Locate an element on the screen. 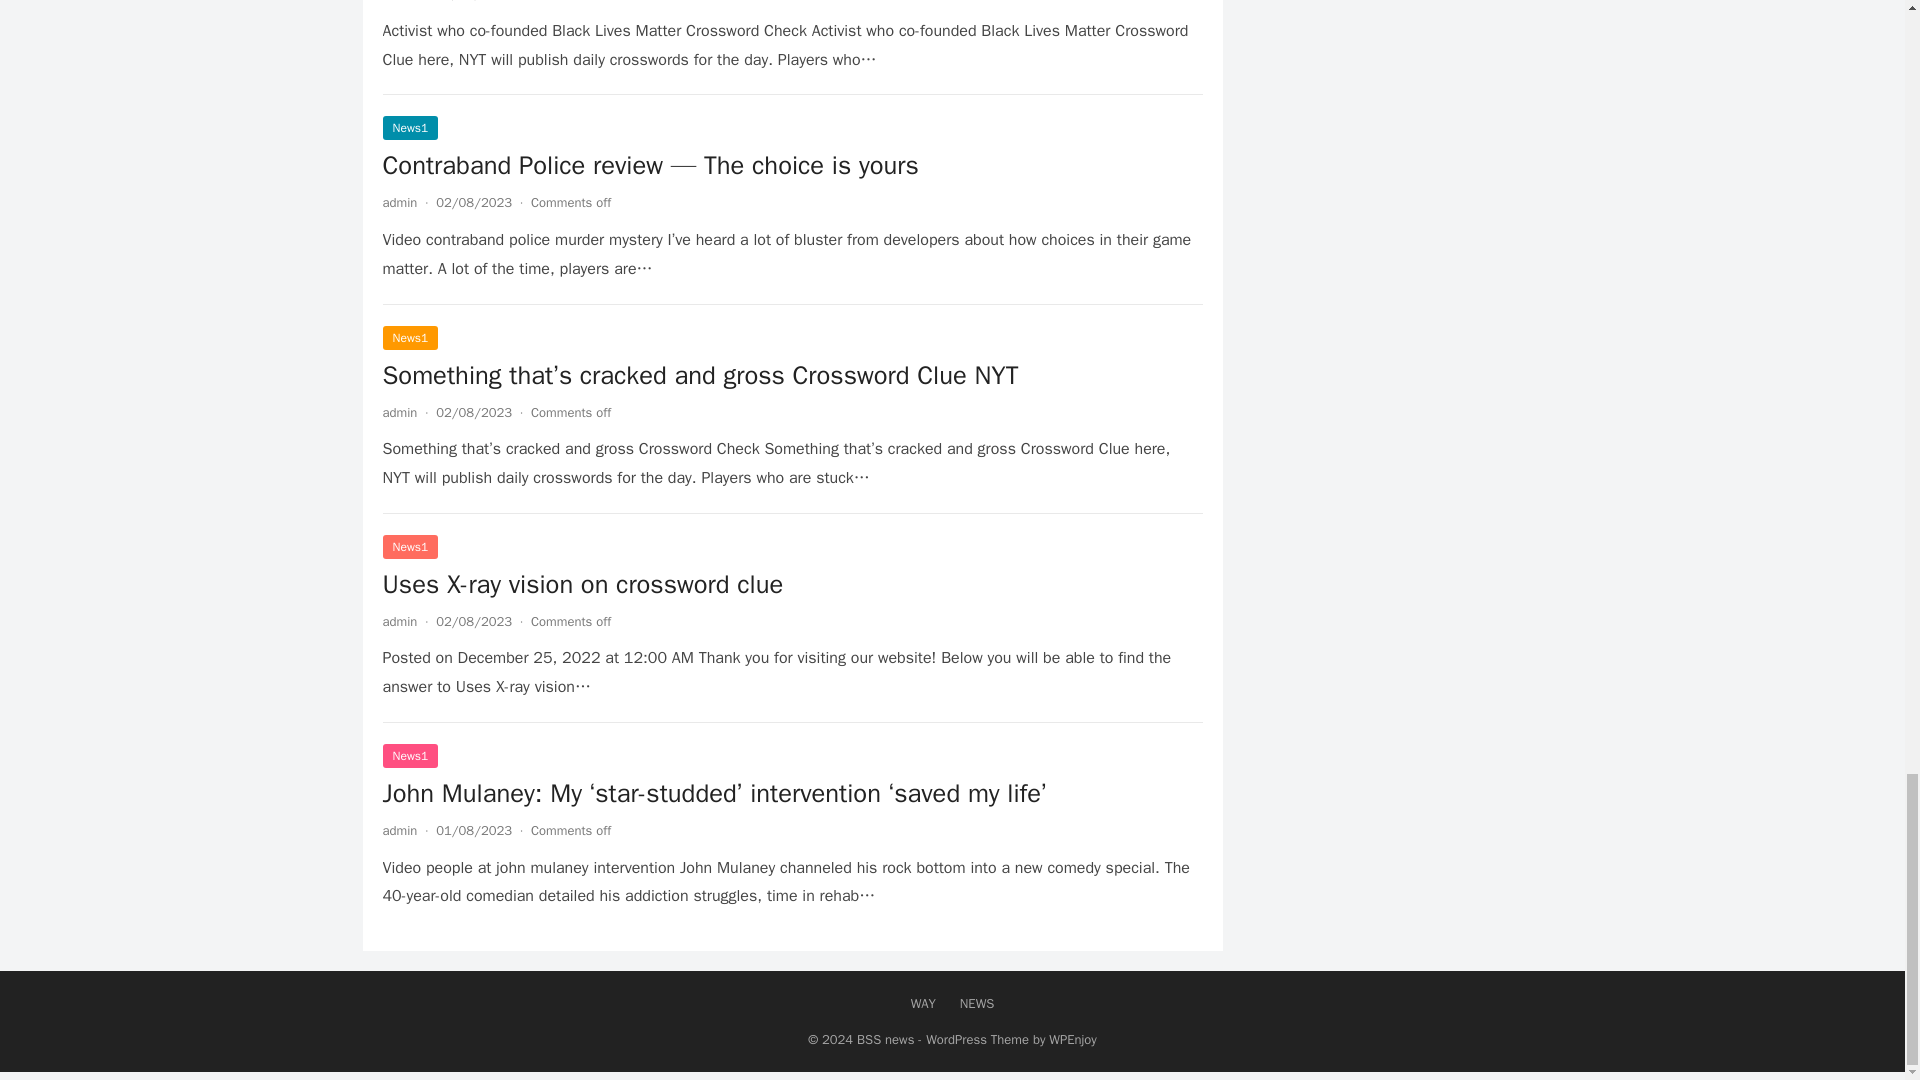 The image size is (1920, 1080). Posts by admin is located at coordinates (399, 830).